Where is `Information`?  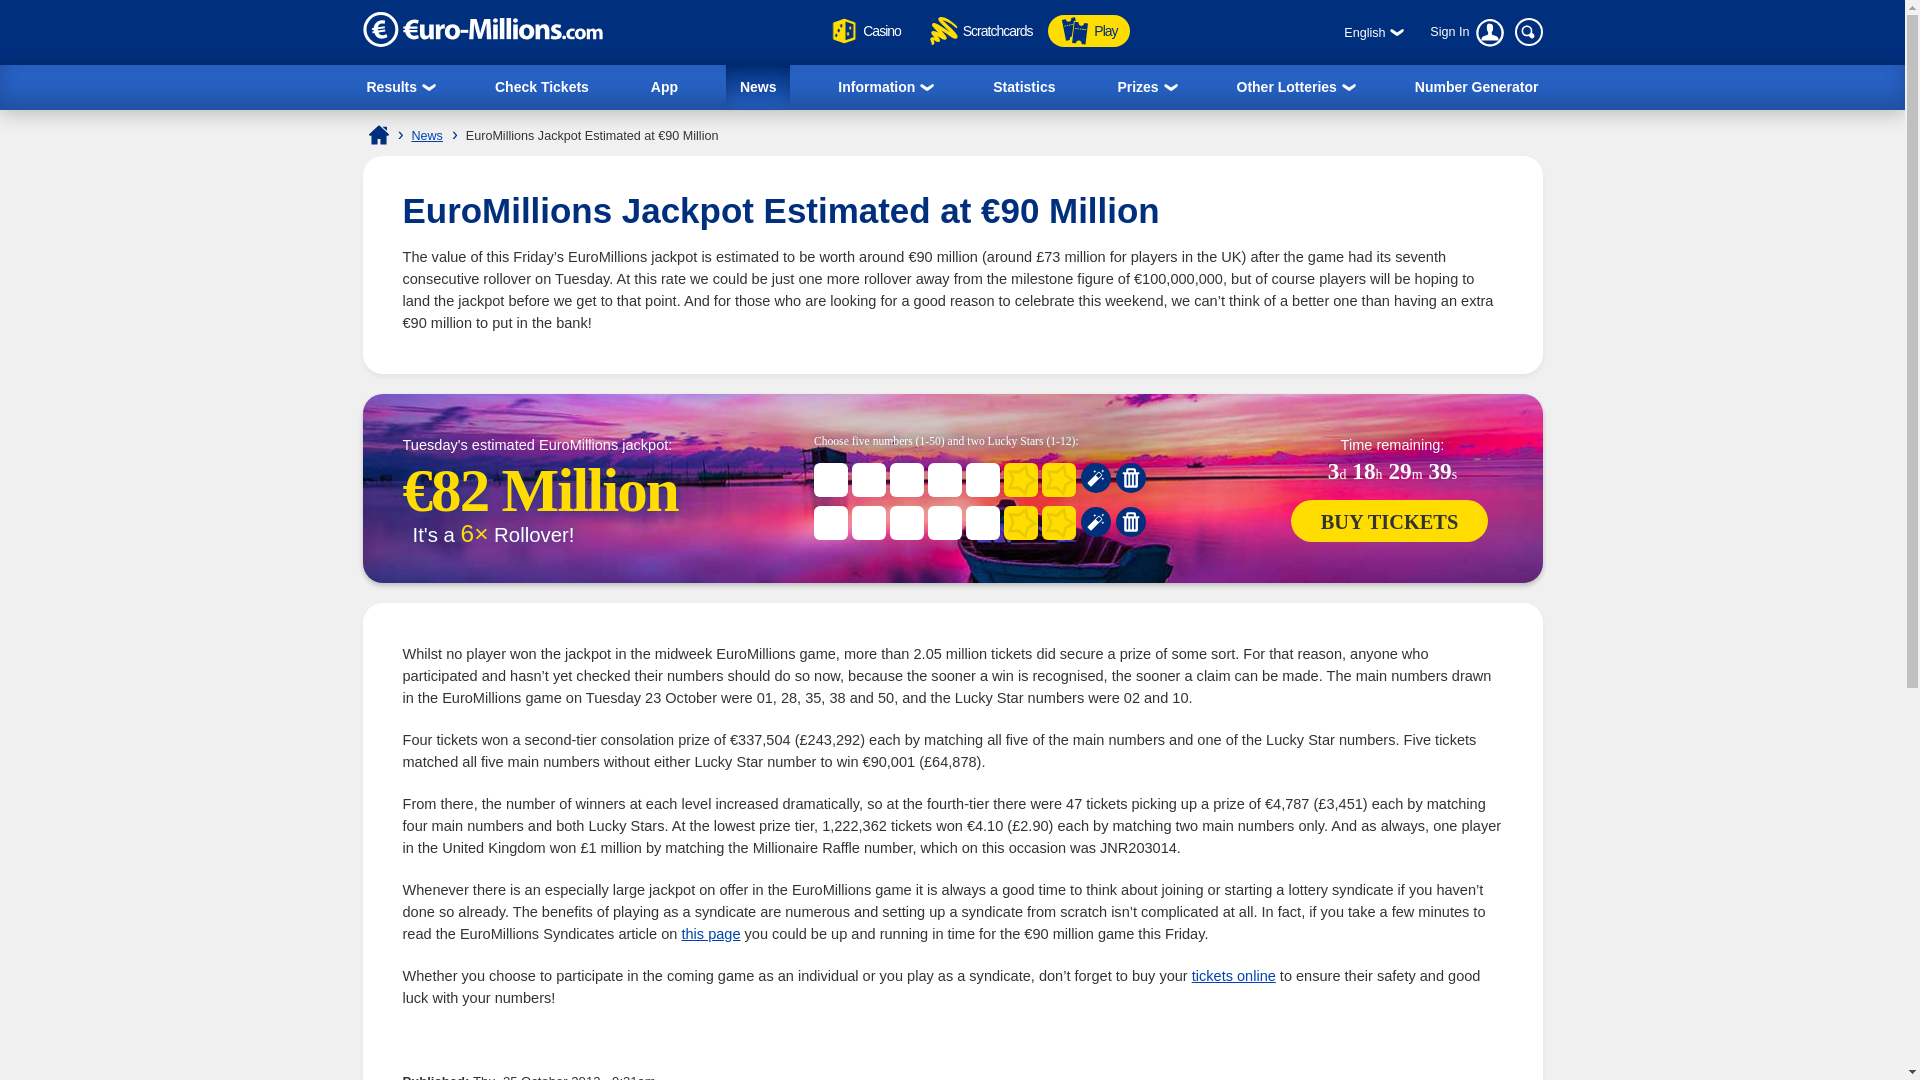
Information is located at coordinates (884, 87).